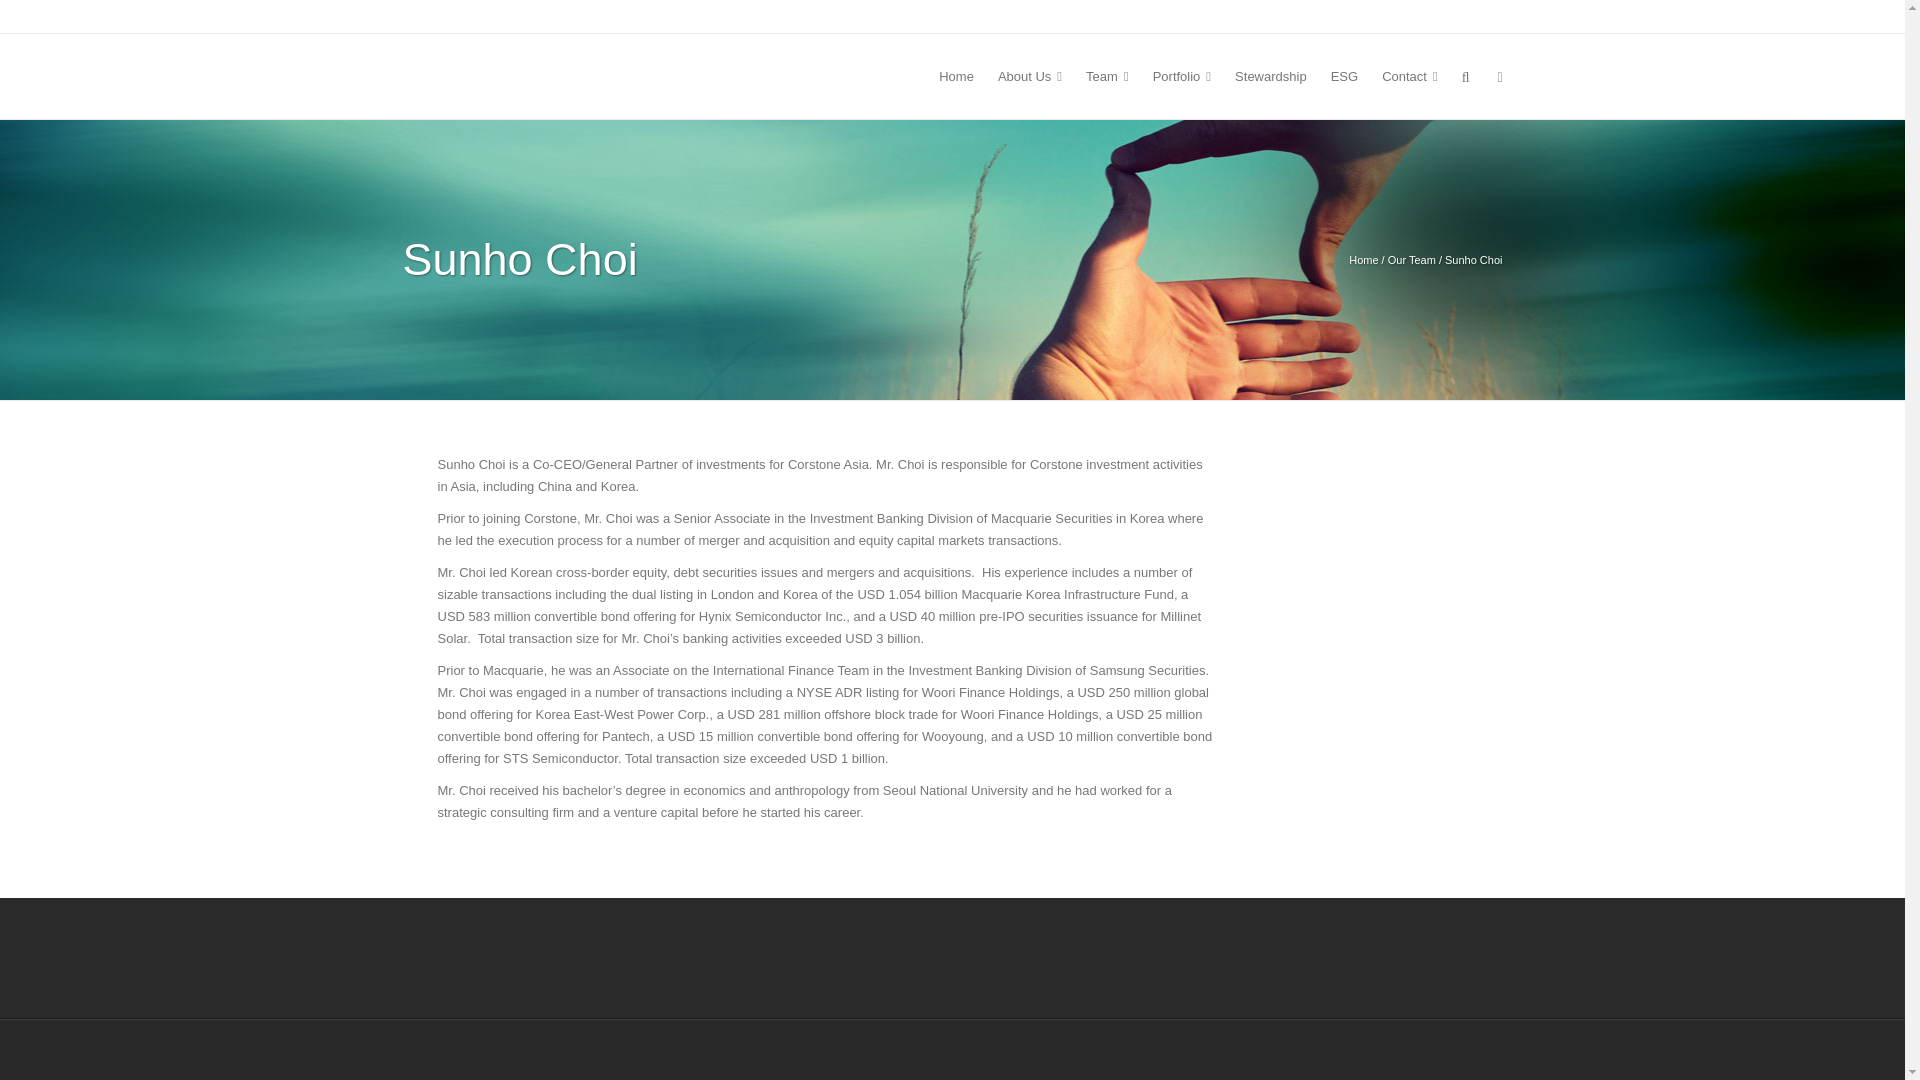  What do you see at coordinates (1364, 259) in the screenshot?
I see `Home` at bounding box center [1364, 259].